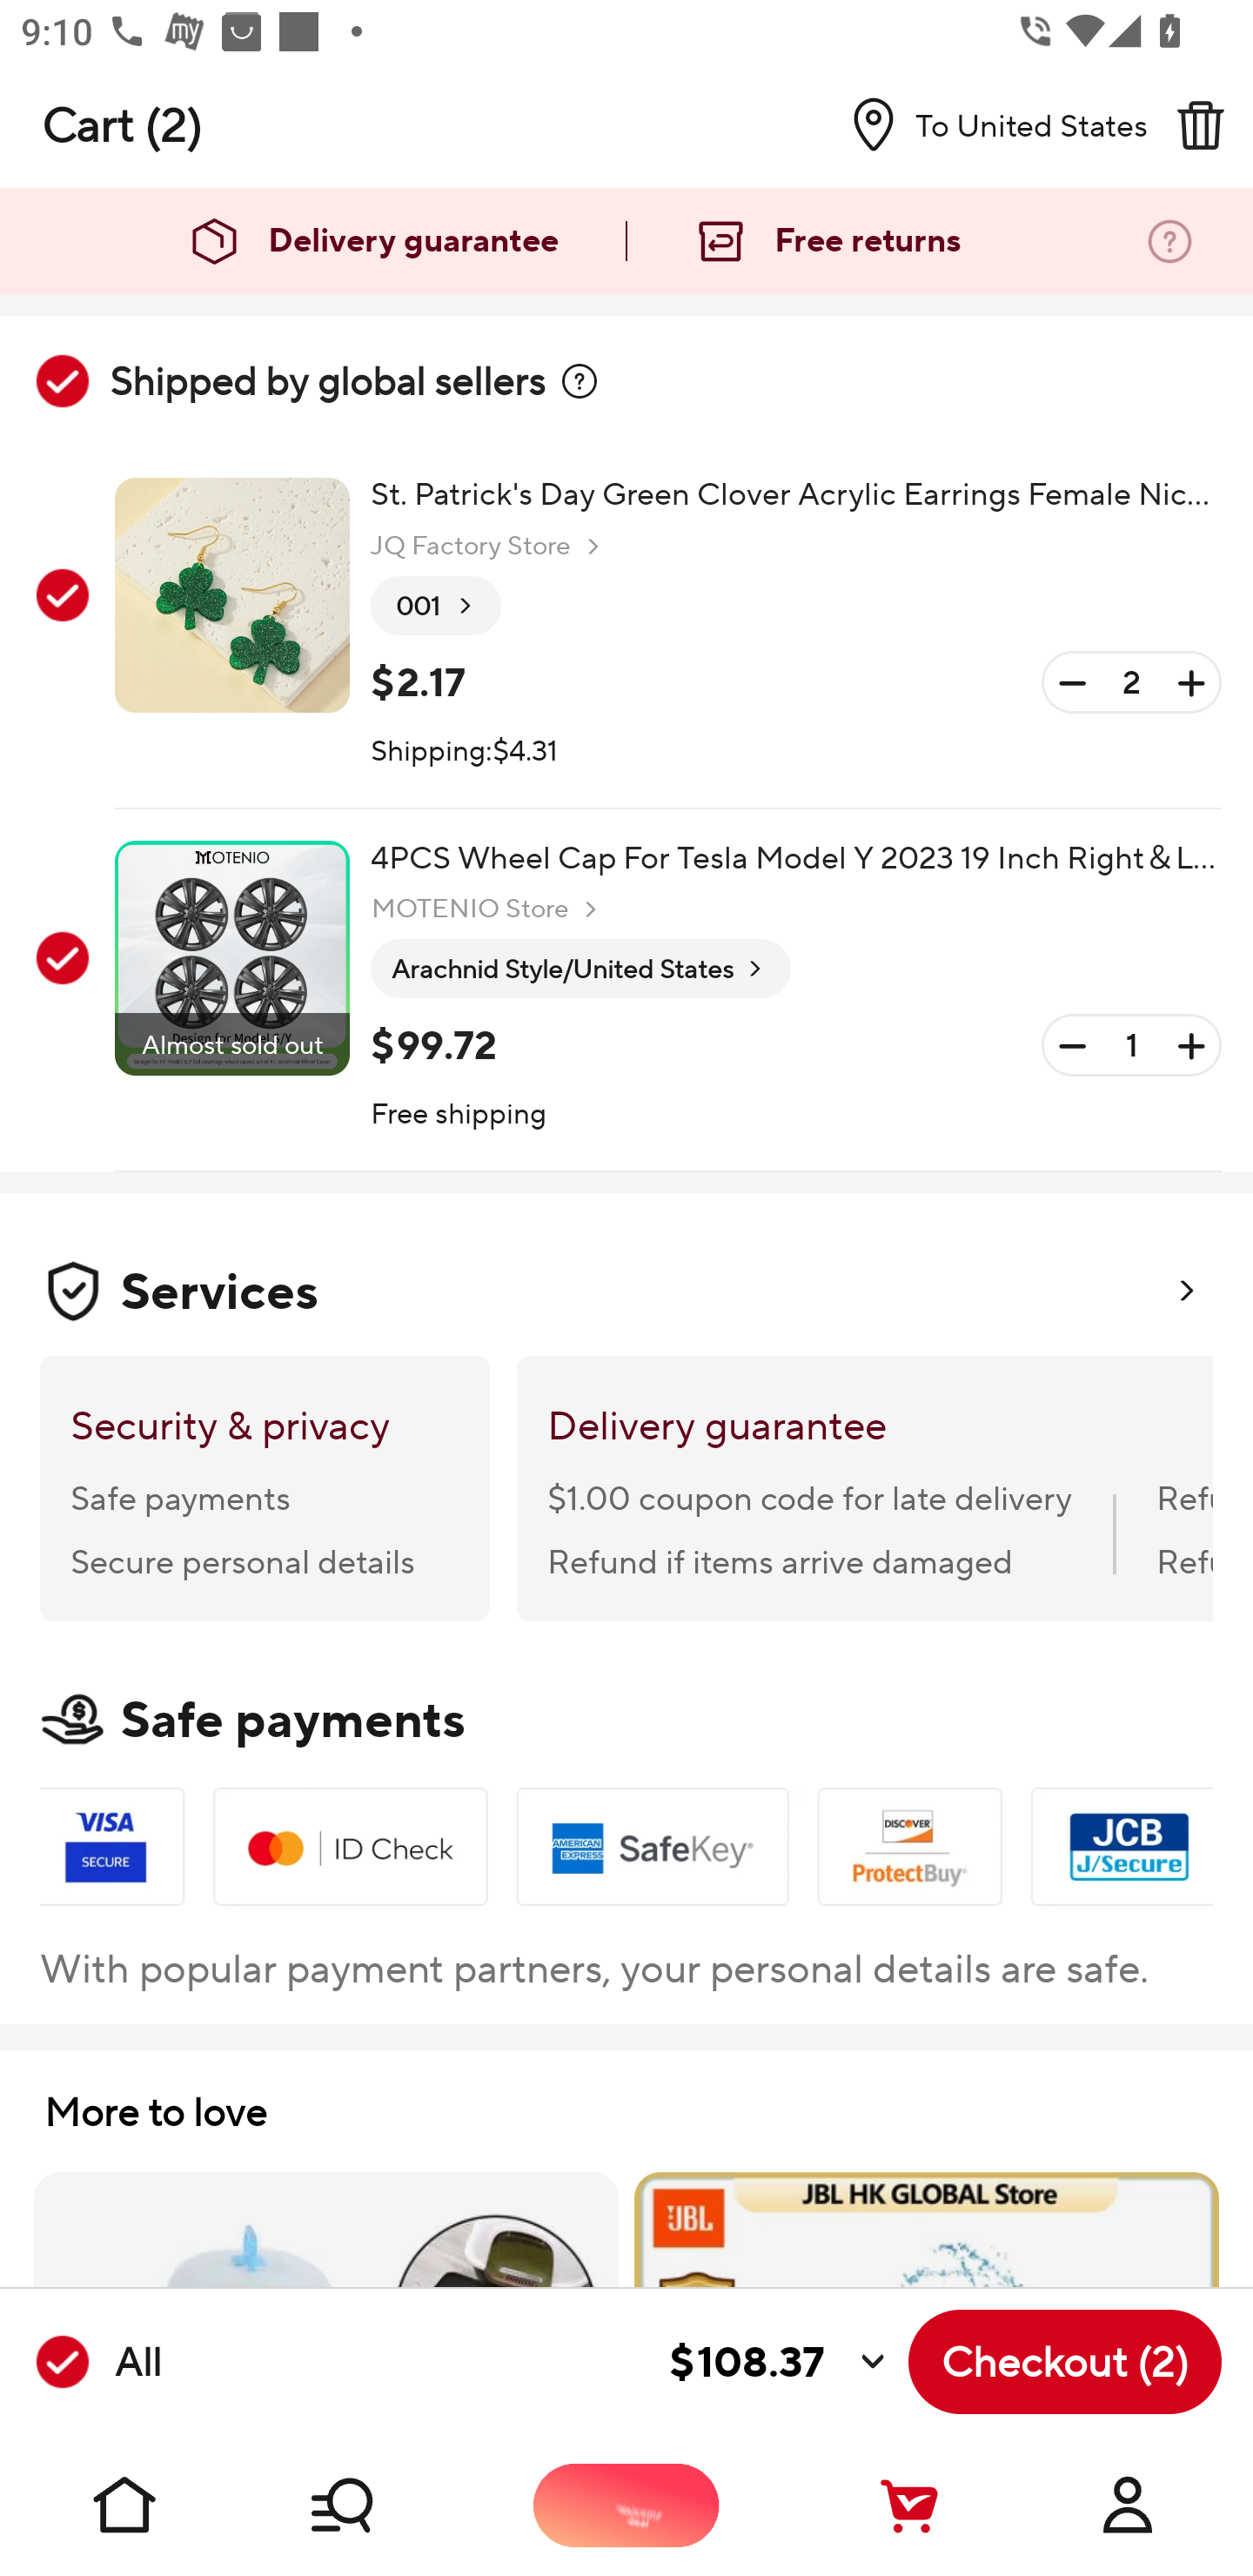  What do you see at coordinates (125, 2505) in the screenshot?
I see `Home` at bounding box center [125, 2505].